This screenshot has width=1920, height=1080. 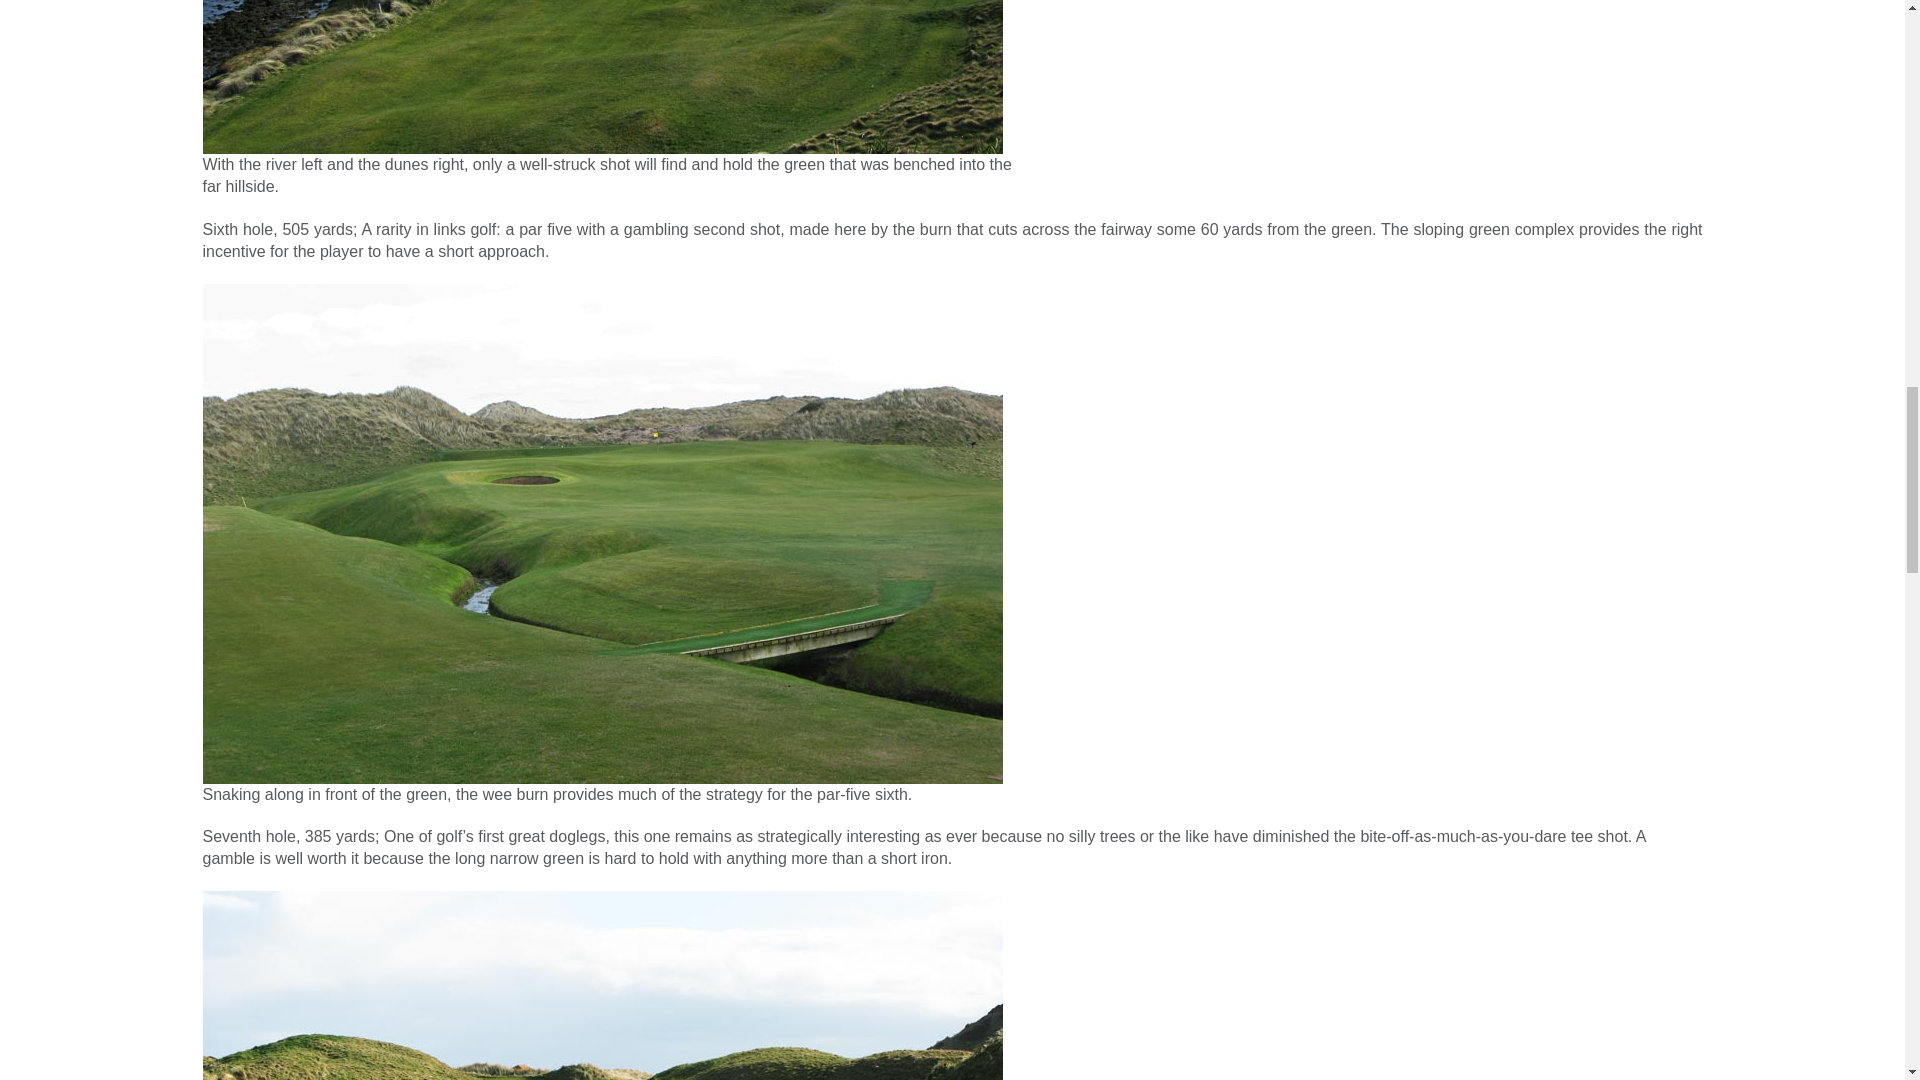 I want to click on cruden4, so click(x=602, y=77).